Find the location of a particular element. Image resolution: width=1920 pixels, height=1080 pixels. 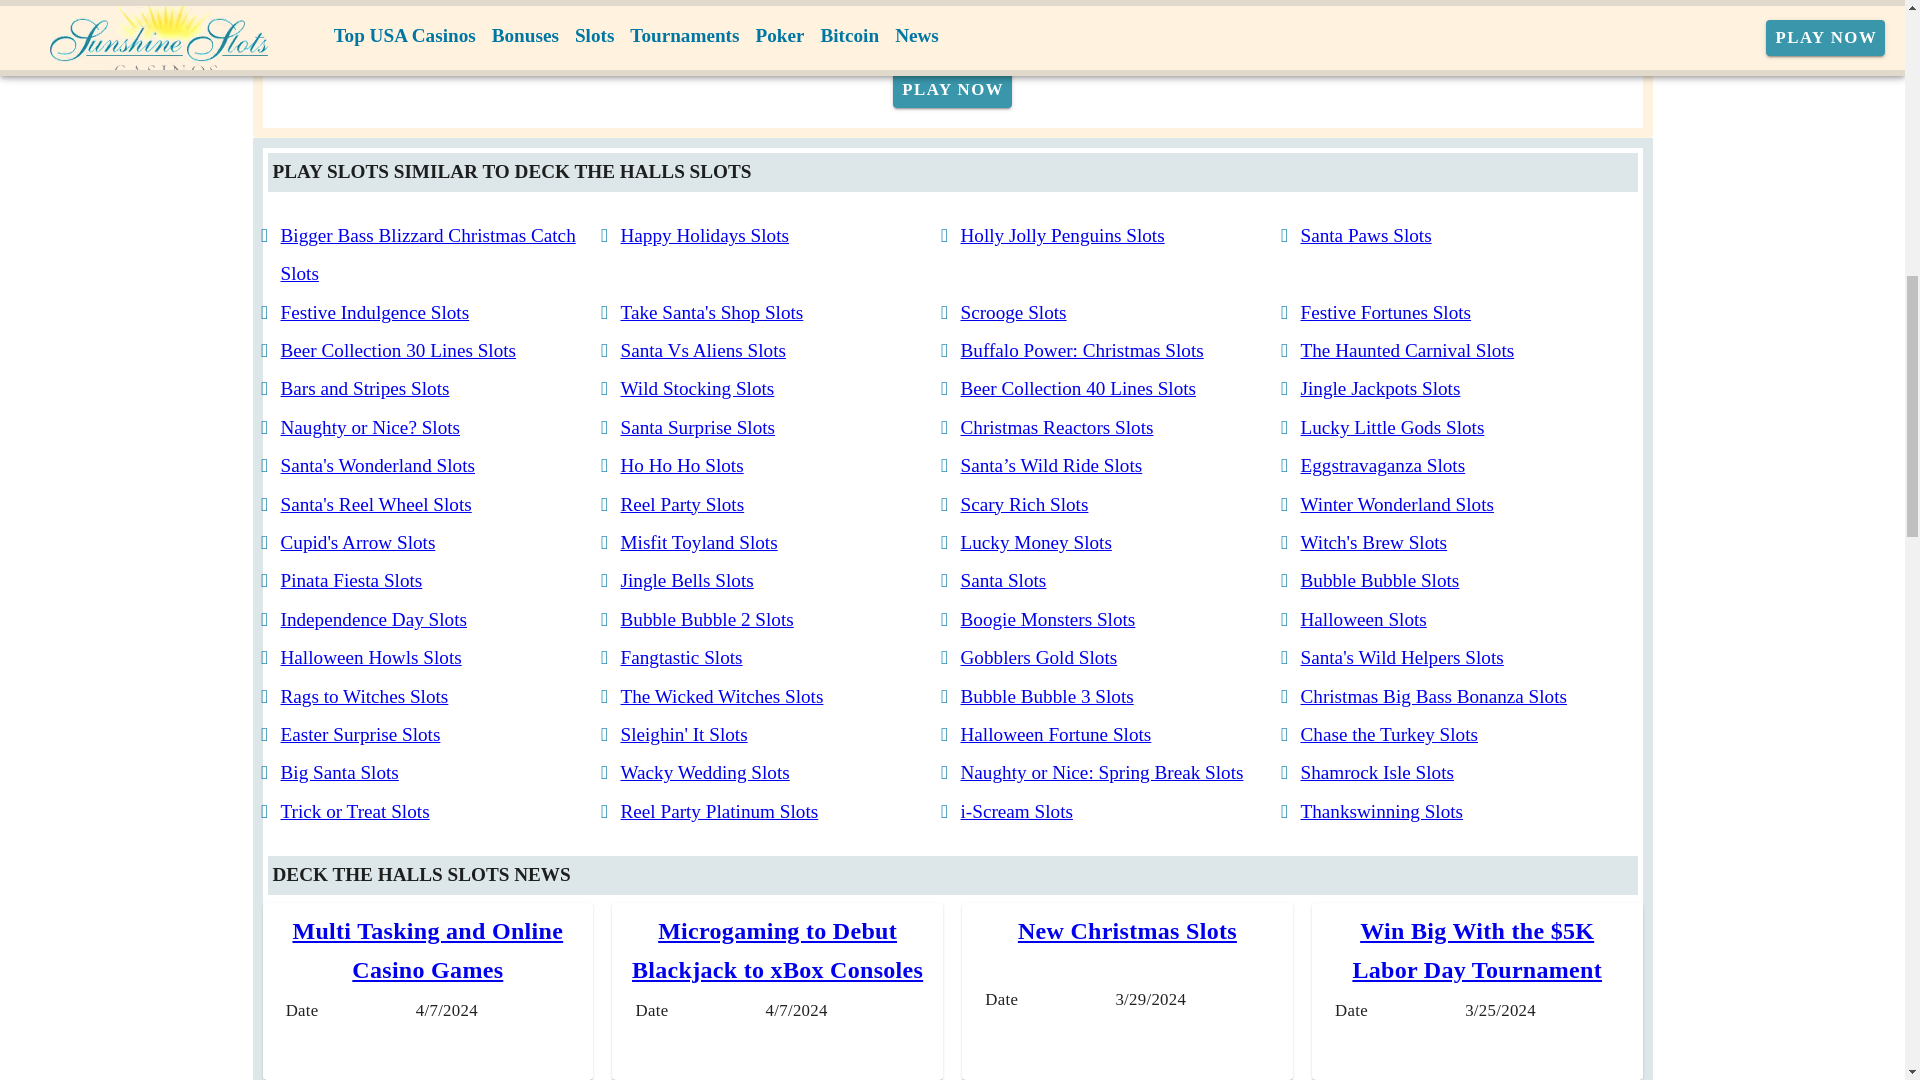

The Haunted Carnival Slots is located at coordinates (1406, 350).